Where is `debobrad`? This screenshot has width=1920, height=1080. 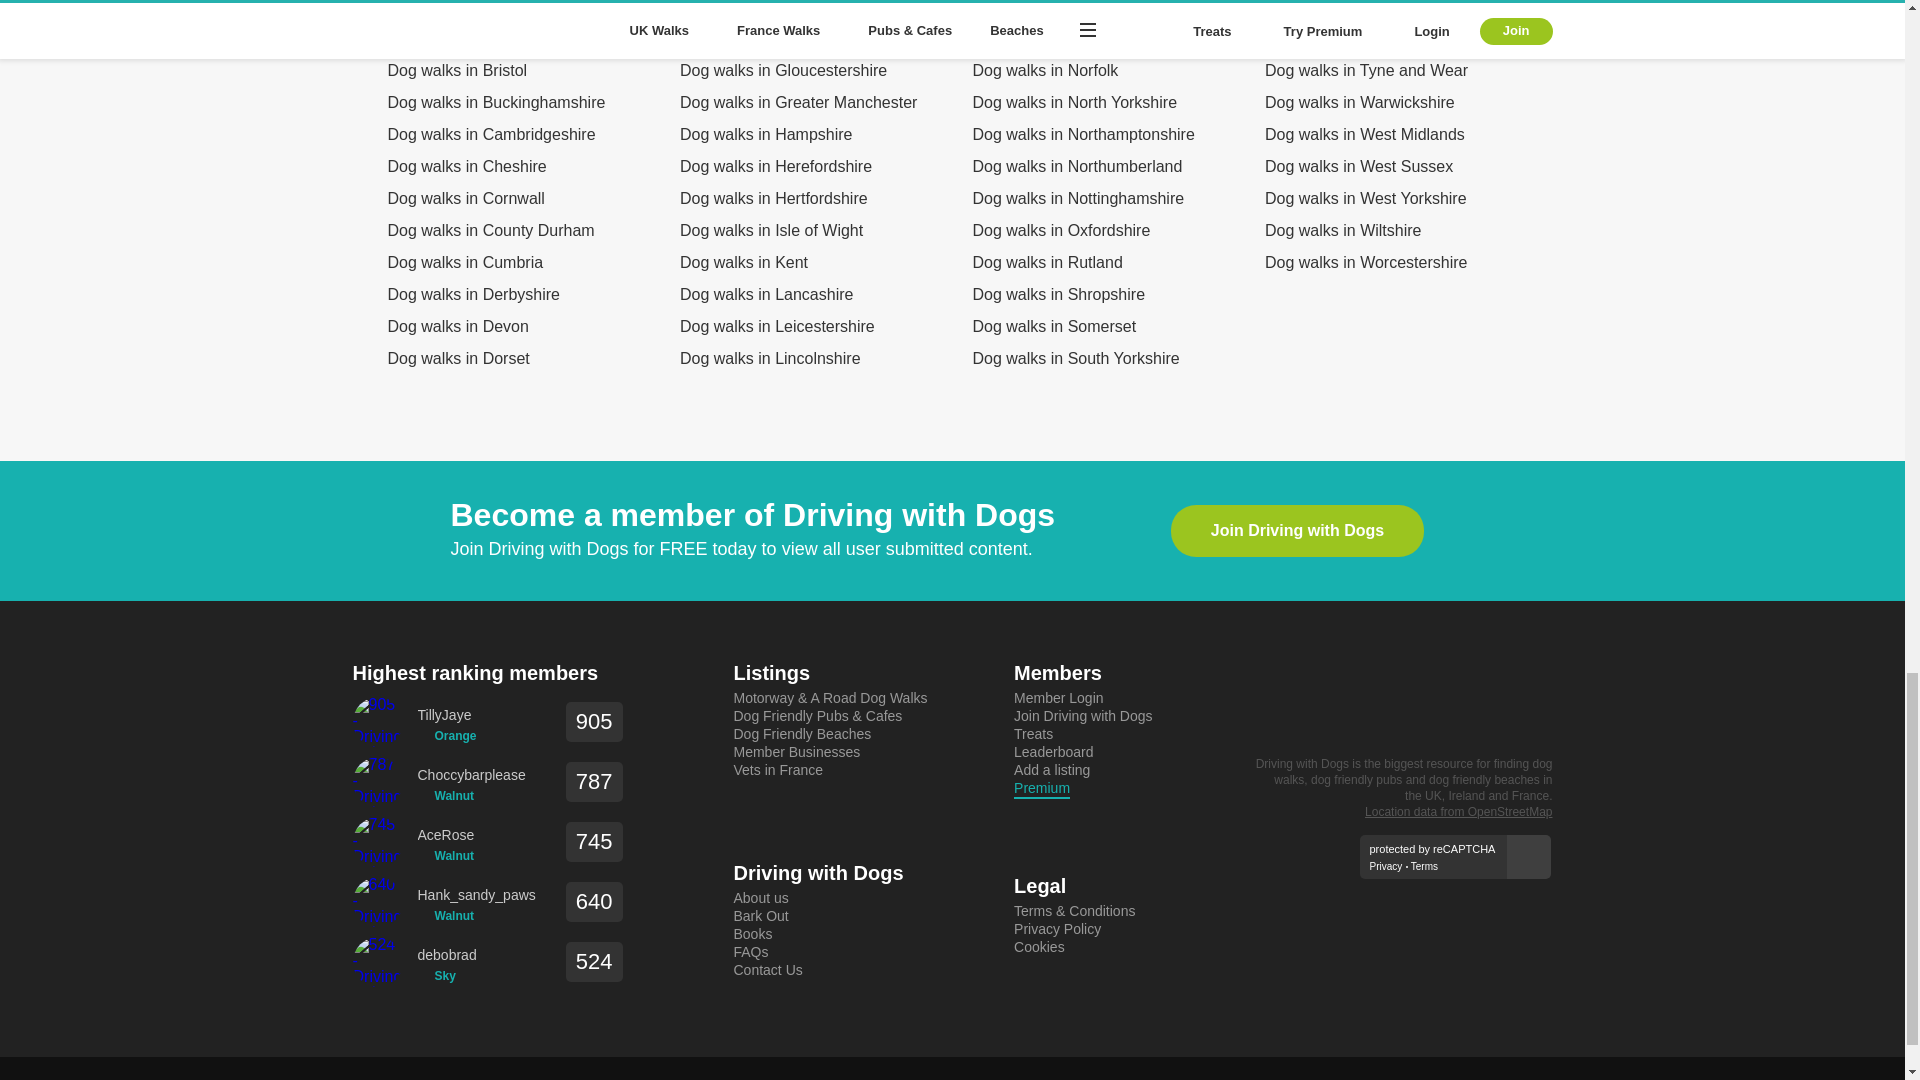 debobrad is located at coordinates (447, 956).